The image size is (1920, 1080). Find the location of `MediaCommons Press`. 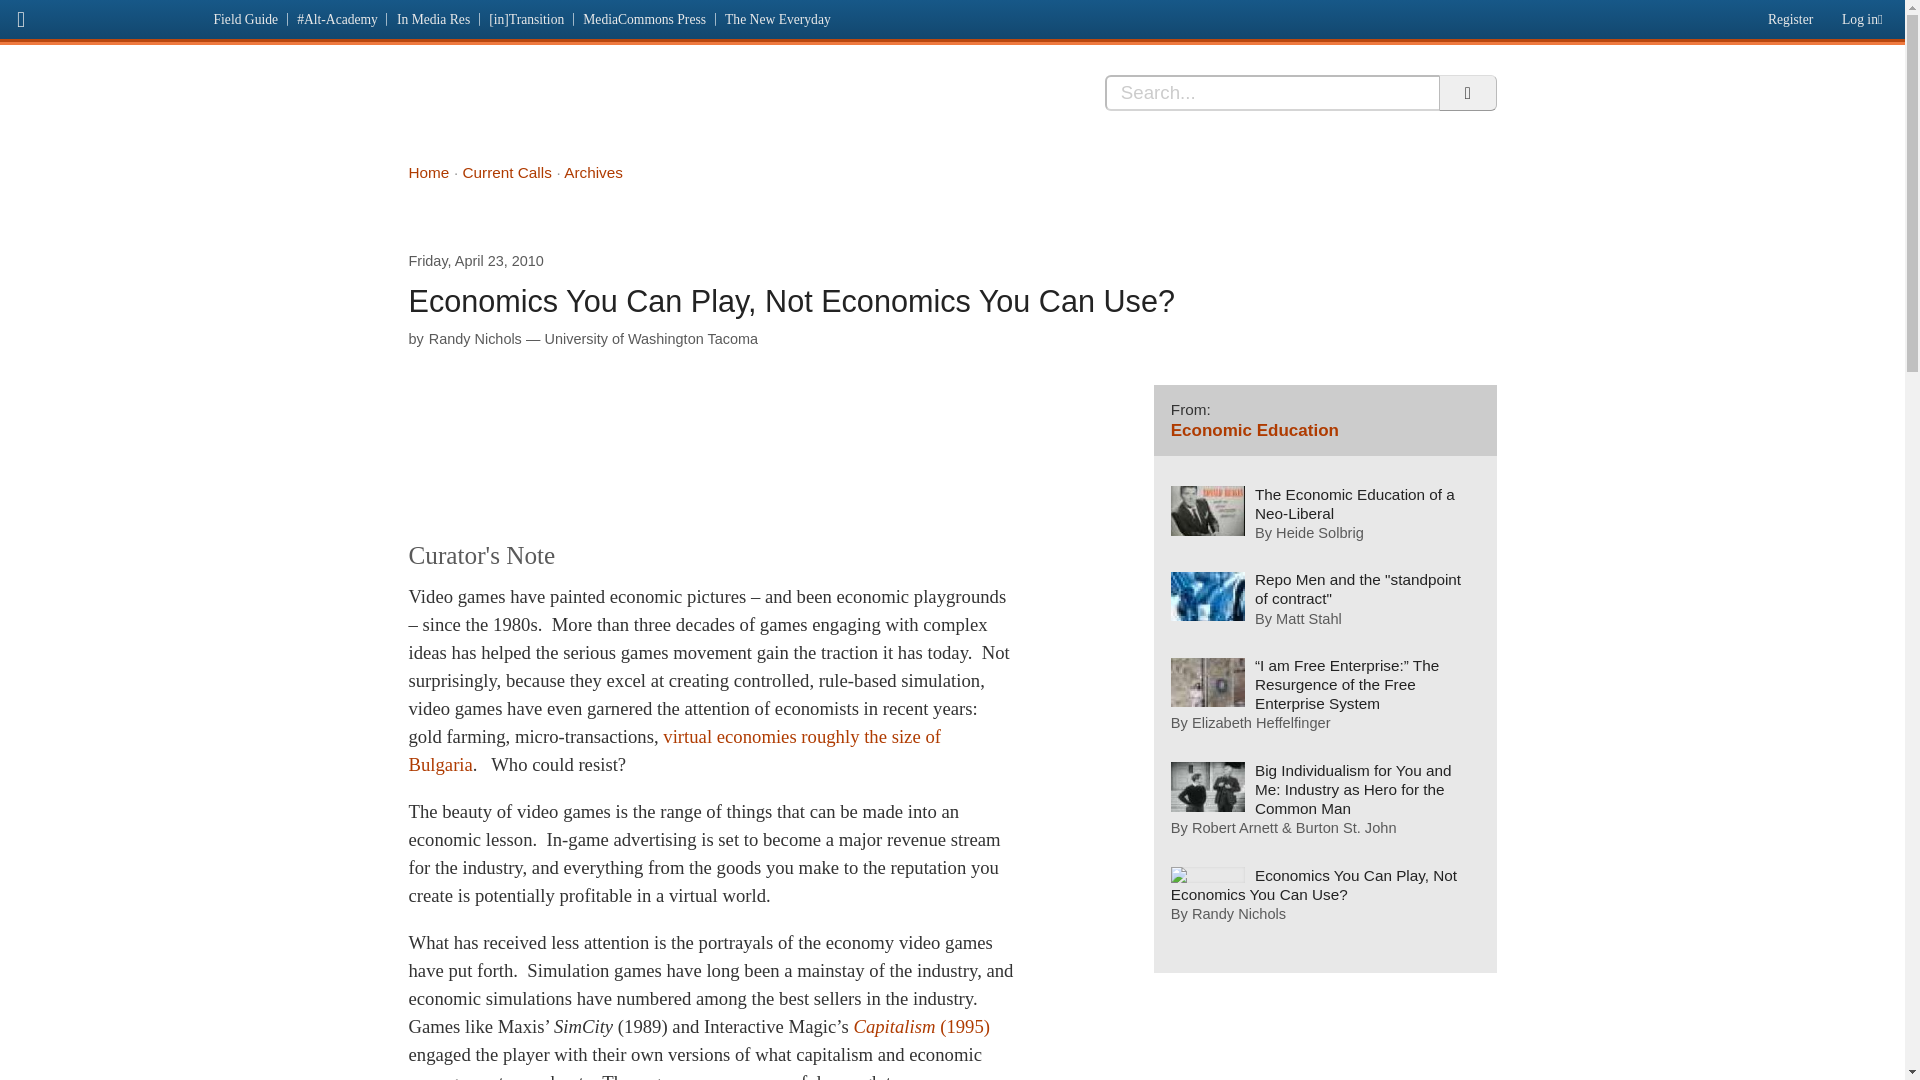

MediaCommons Press is located at coordinates (645, 19).